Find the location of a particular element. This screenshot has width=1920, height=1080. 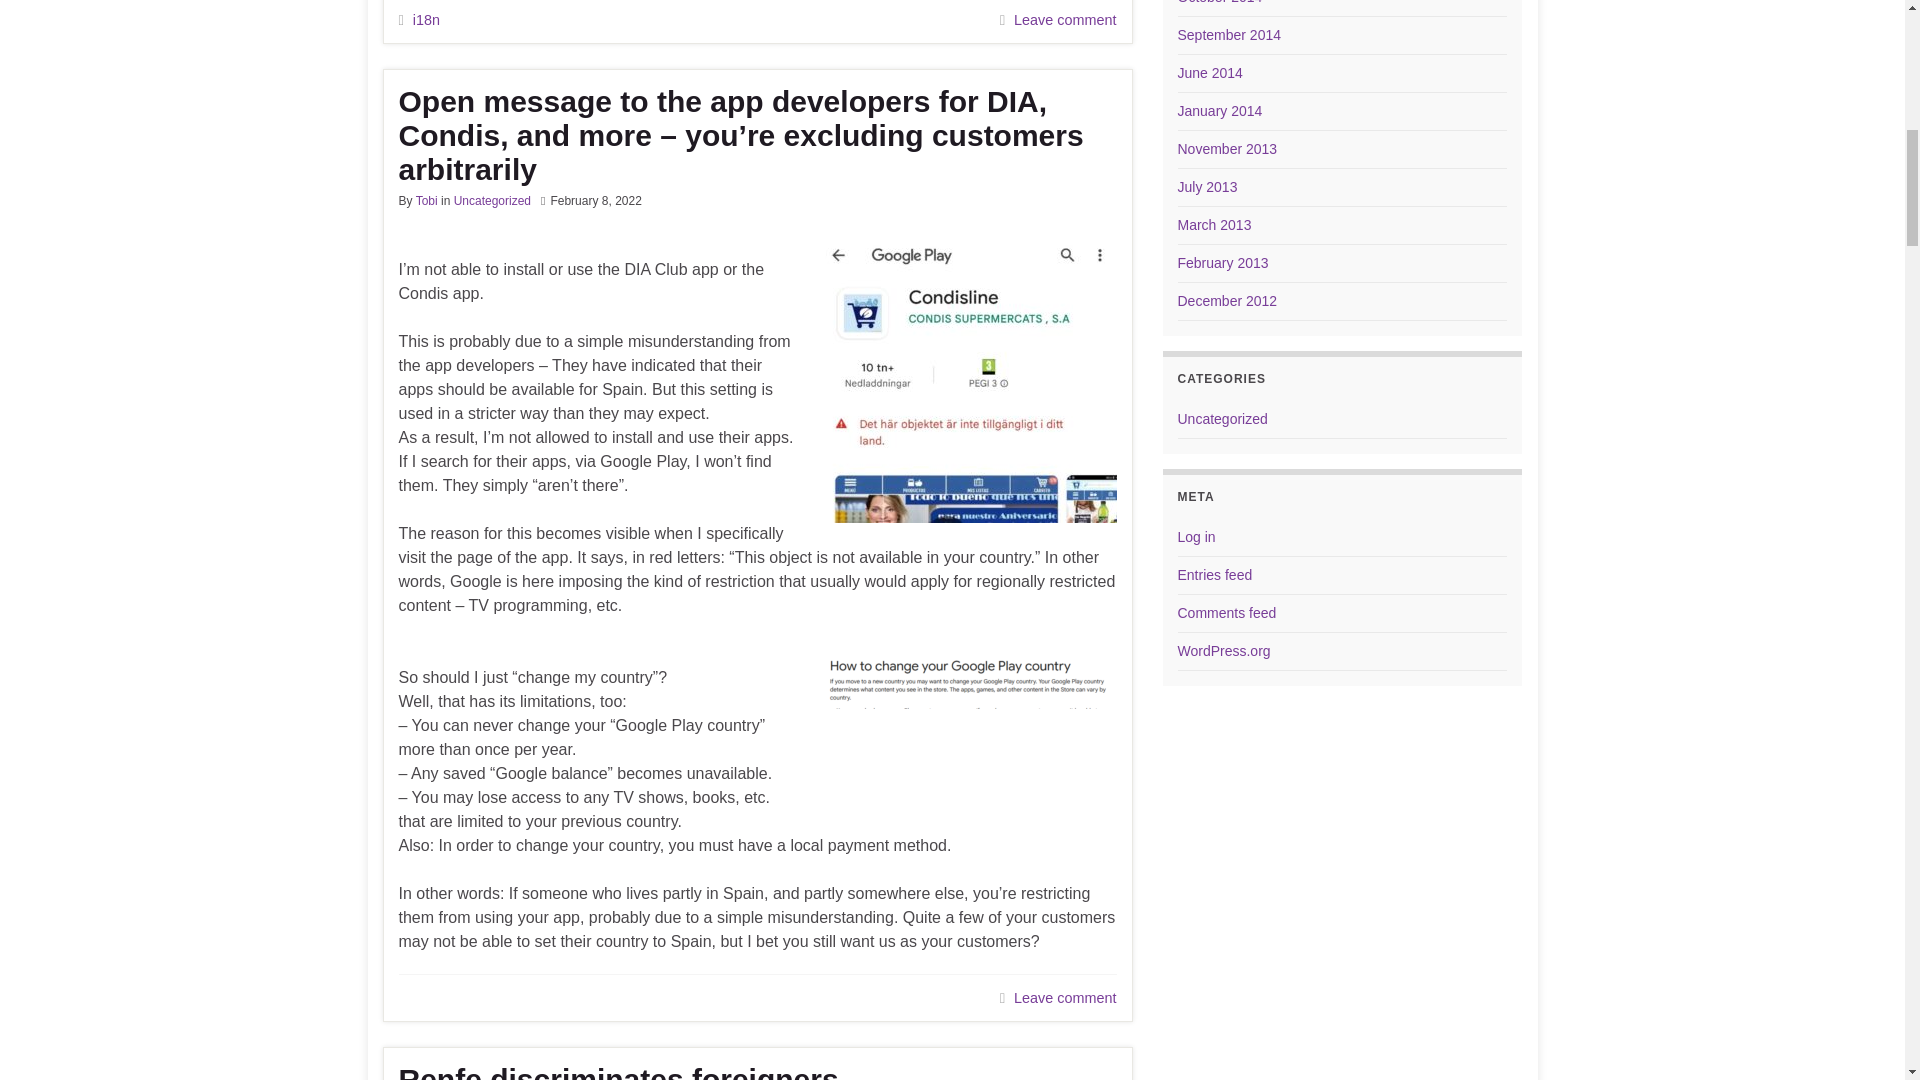

Permalink to Renfe discriminates foreigners is located at coordinates (756, 1071).